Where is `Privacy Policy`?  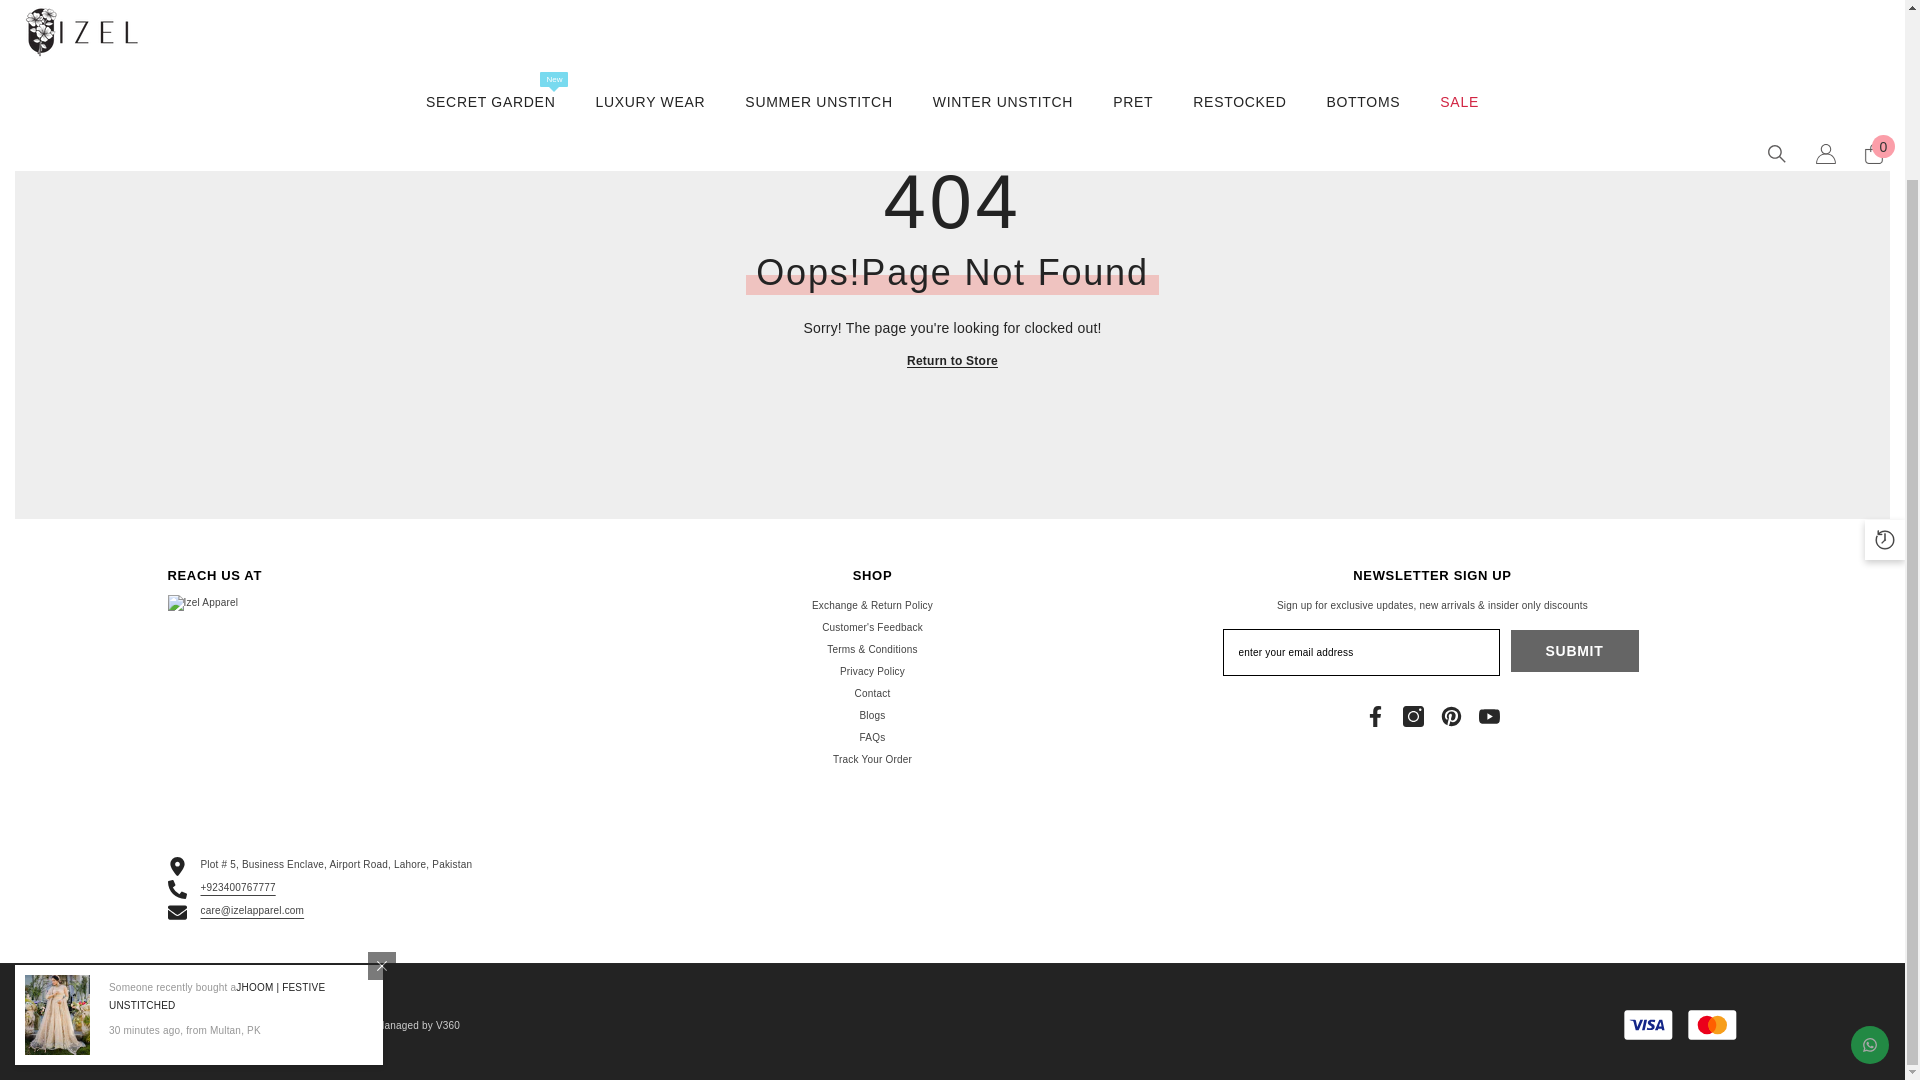
Privacy Policy is located at coordinates (872, 671).